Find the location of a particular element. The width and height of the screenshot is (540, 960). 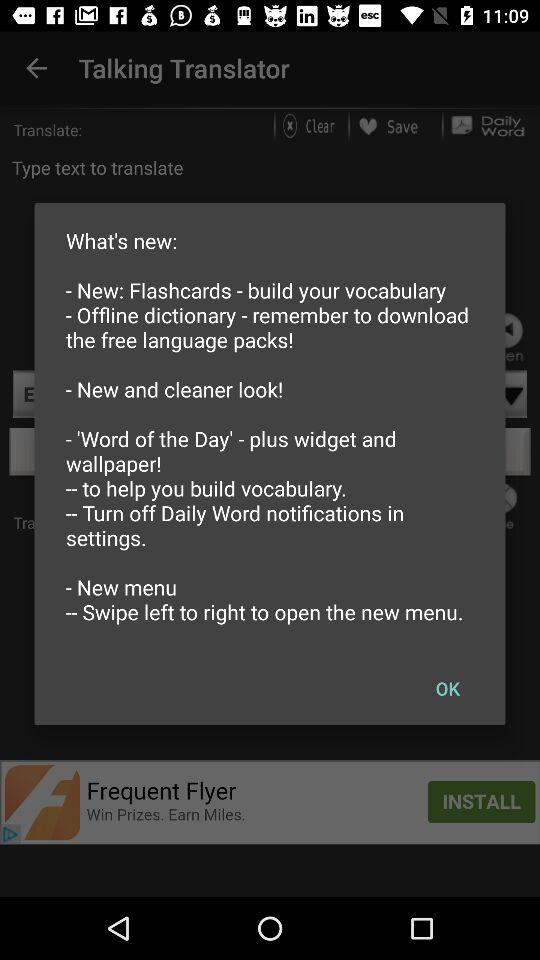

jump until the ok item is located at coordinates (447, 688).